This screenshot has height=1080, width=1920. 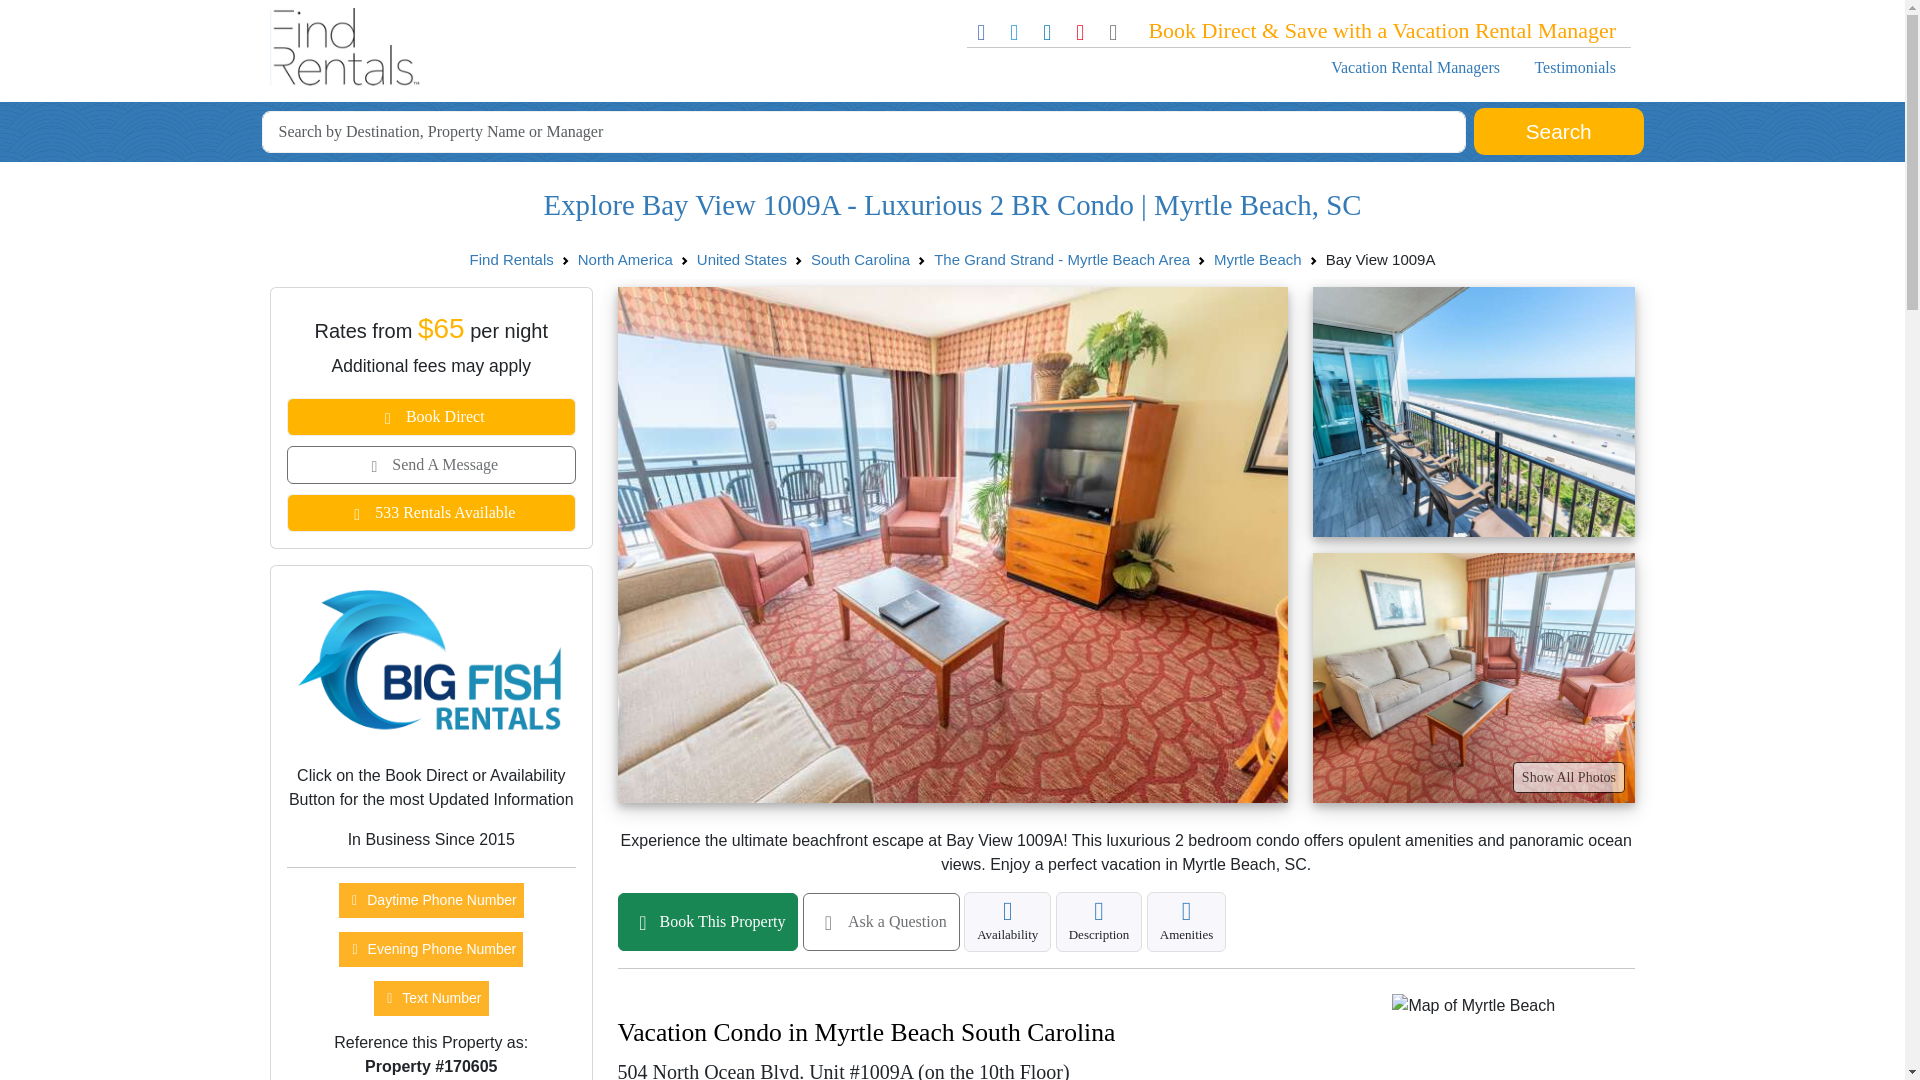 I want to click on The Grand Strand - Myrtle Beach Area, so click(x=1062, y=258).